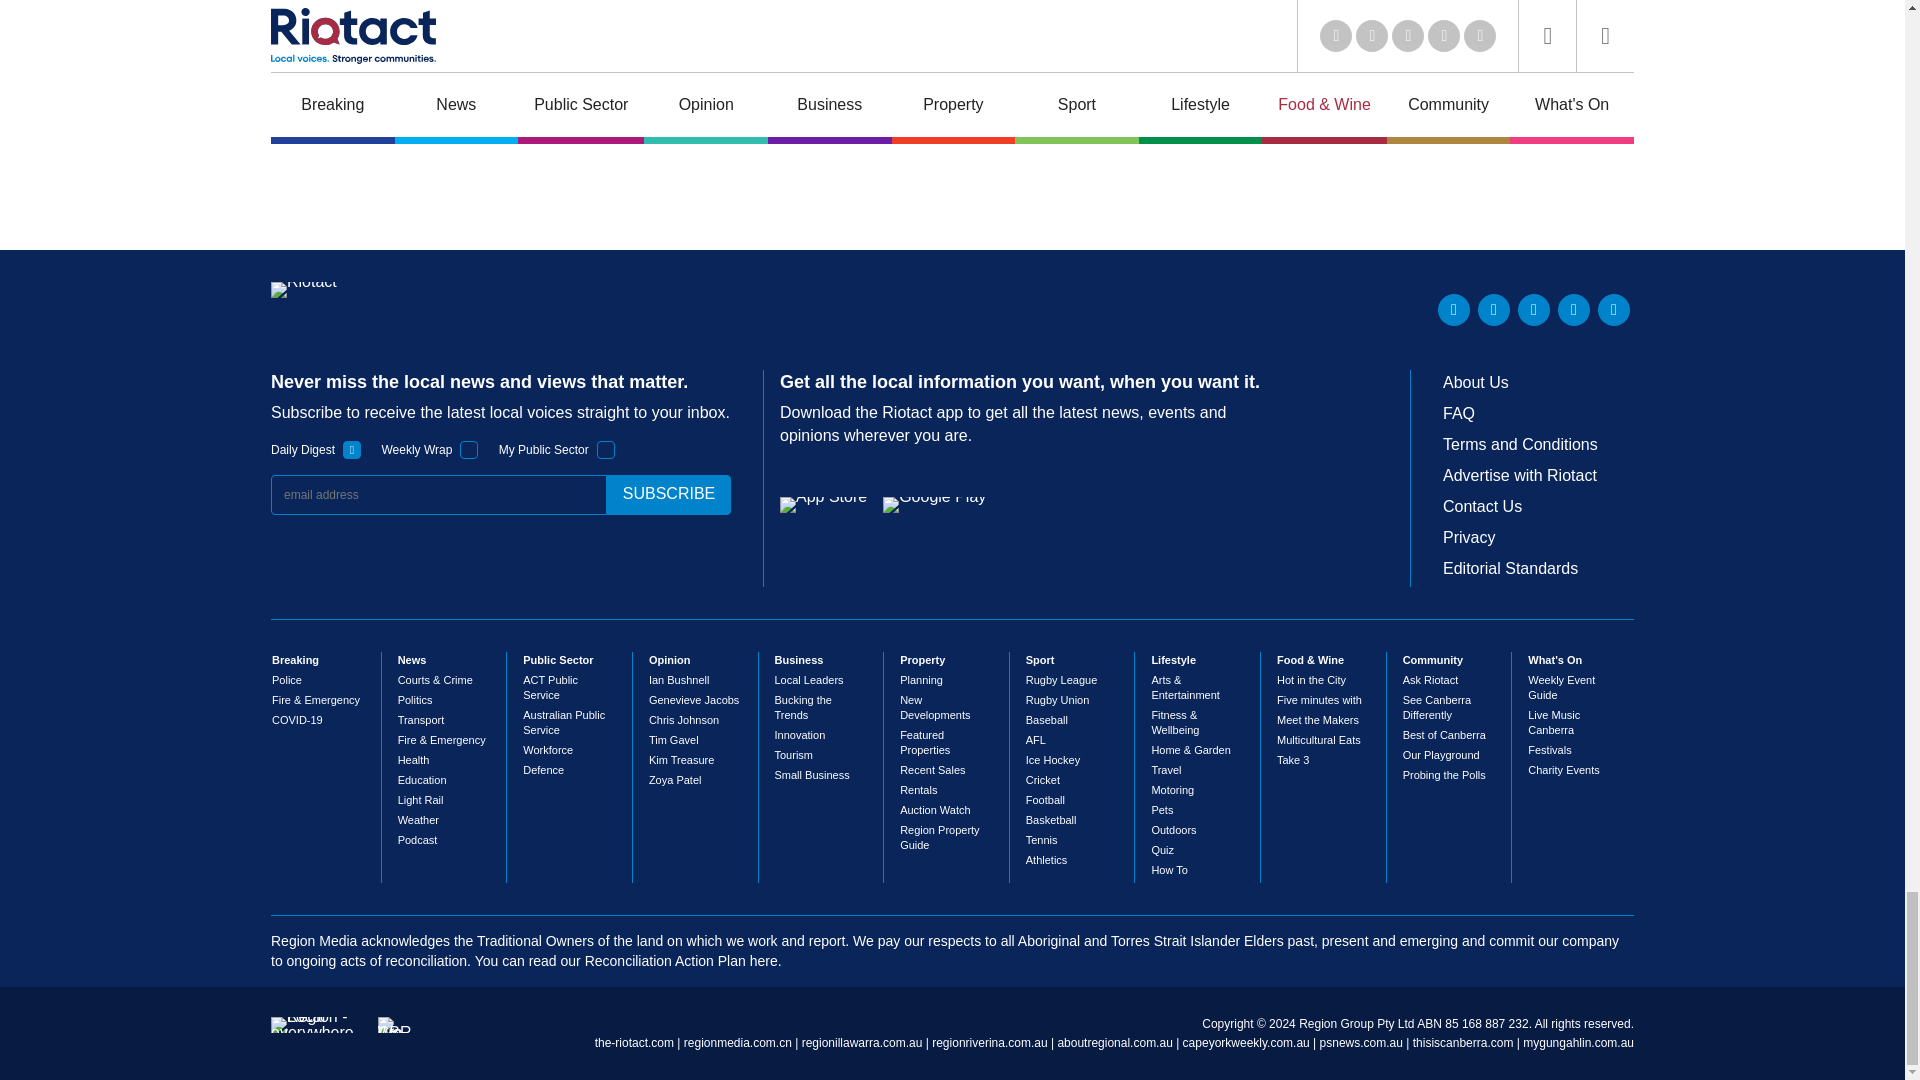 The height and width of the screenshot is (1080, 1920). What do you see at coordinates (1494, 310) in the screenshot?
I see `Twitter` at bounding box center [1494, 310].